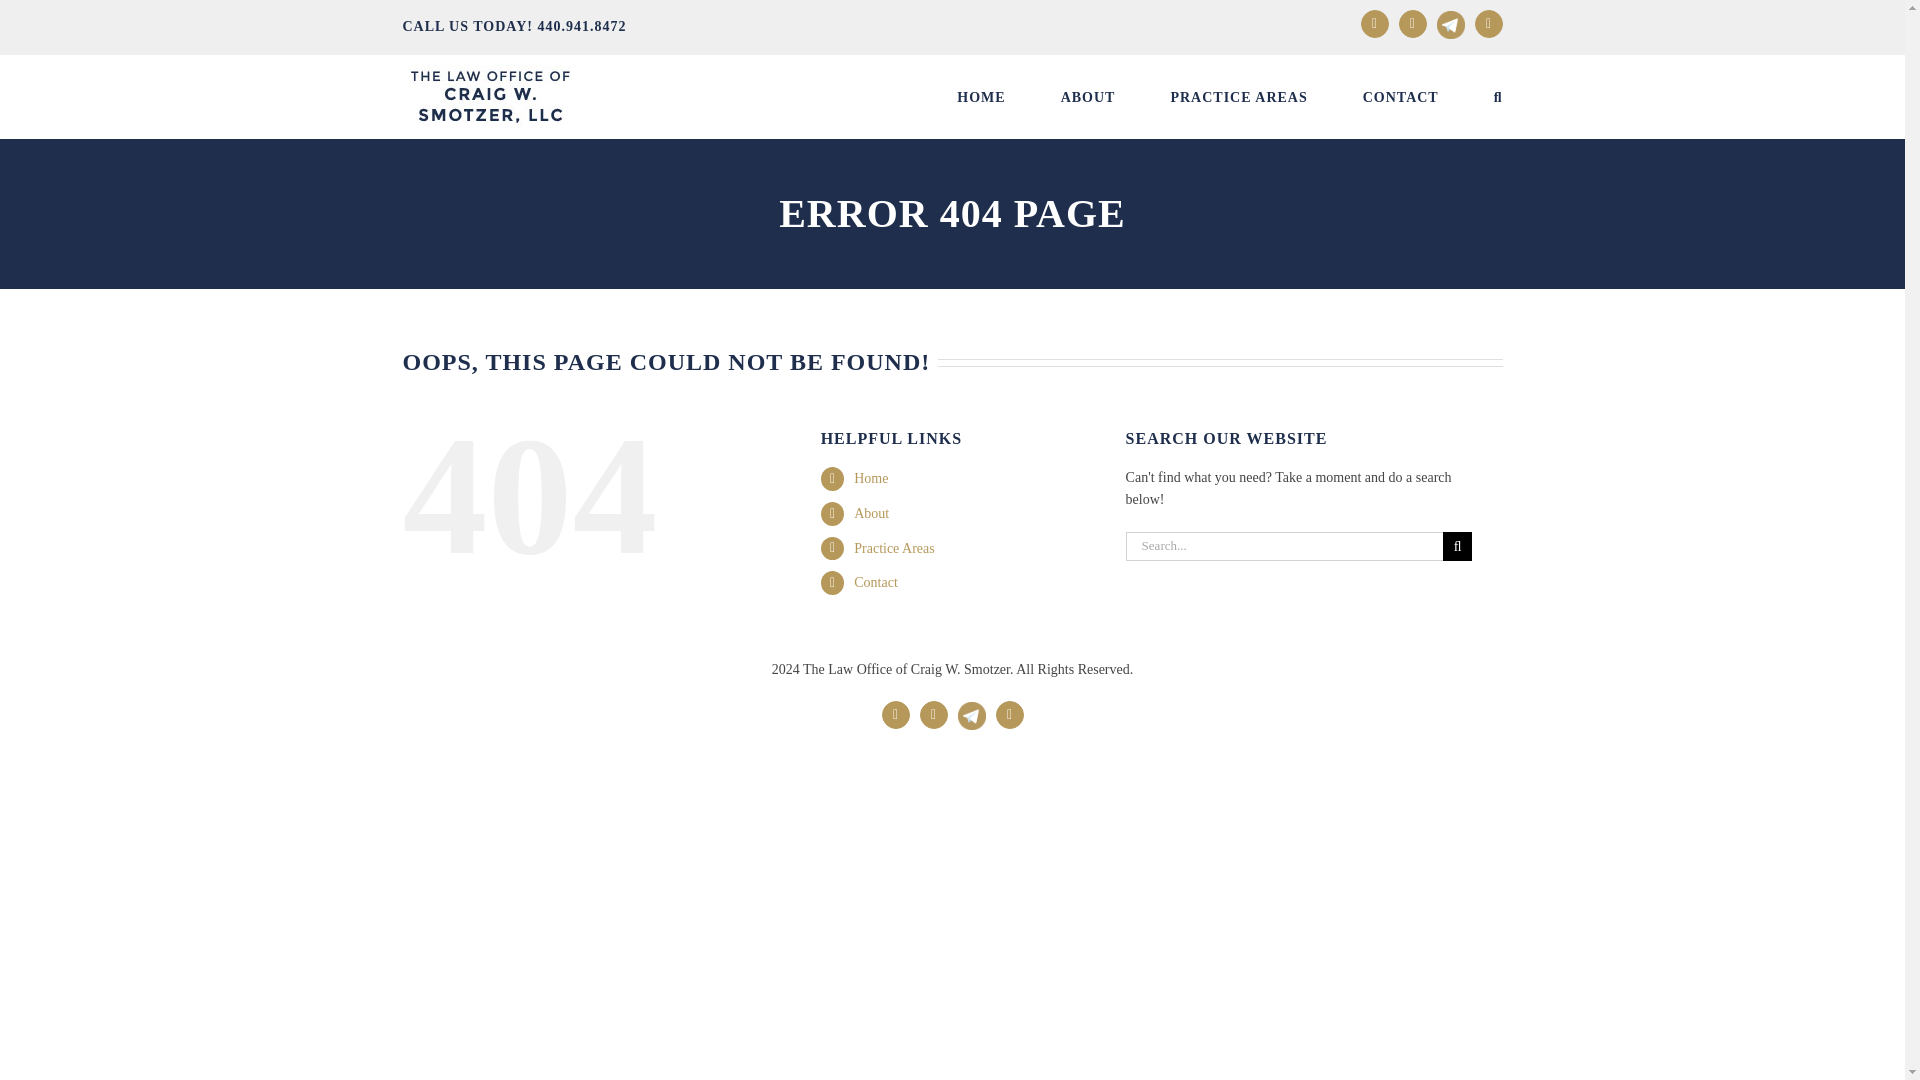 The height and width of the screenshot is (1080, 1920). I want to click on facebook, so click(1374, 23).